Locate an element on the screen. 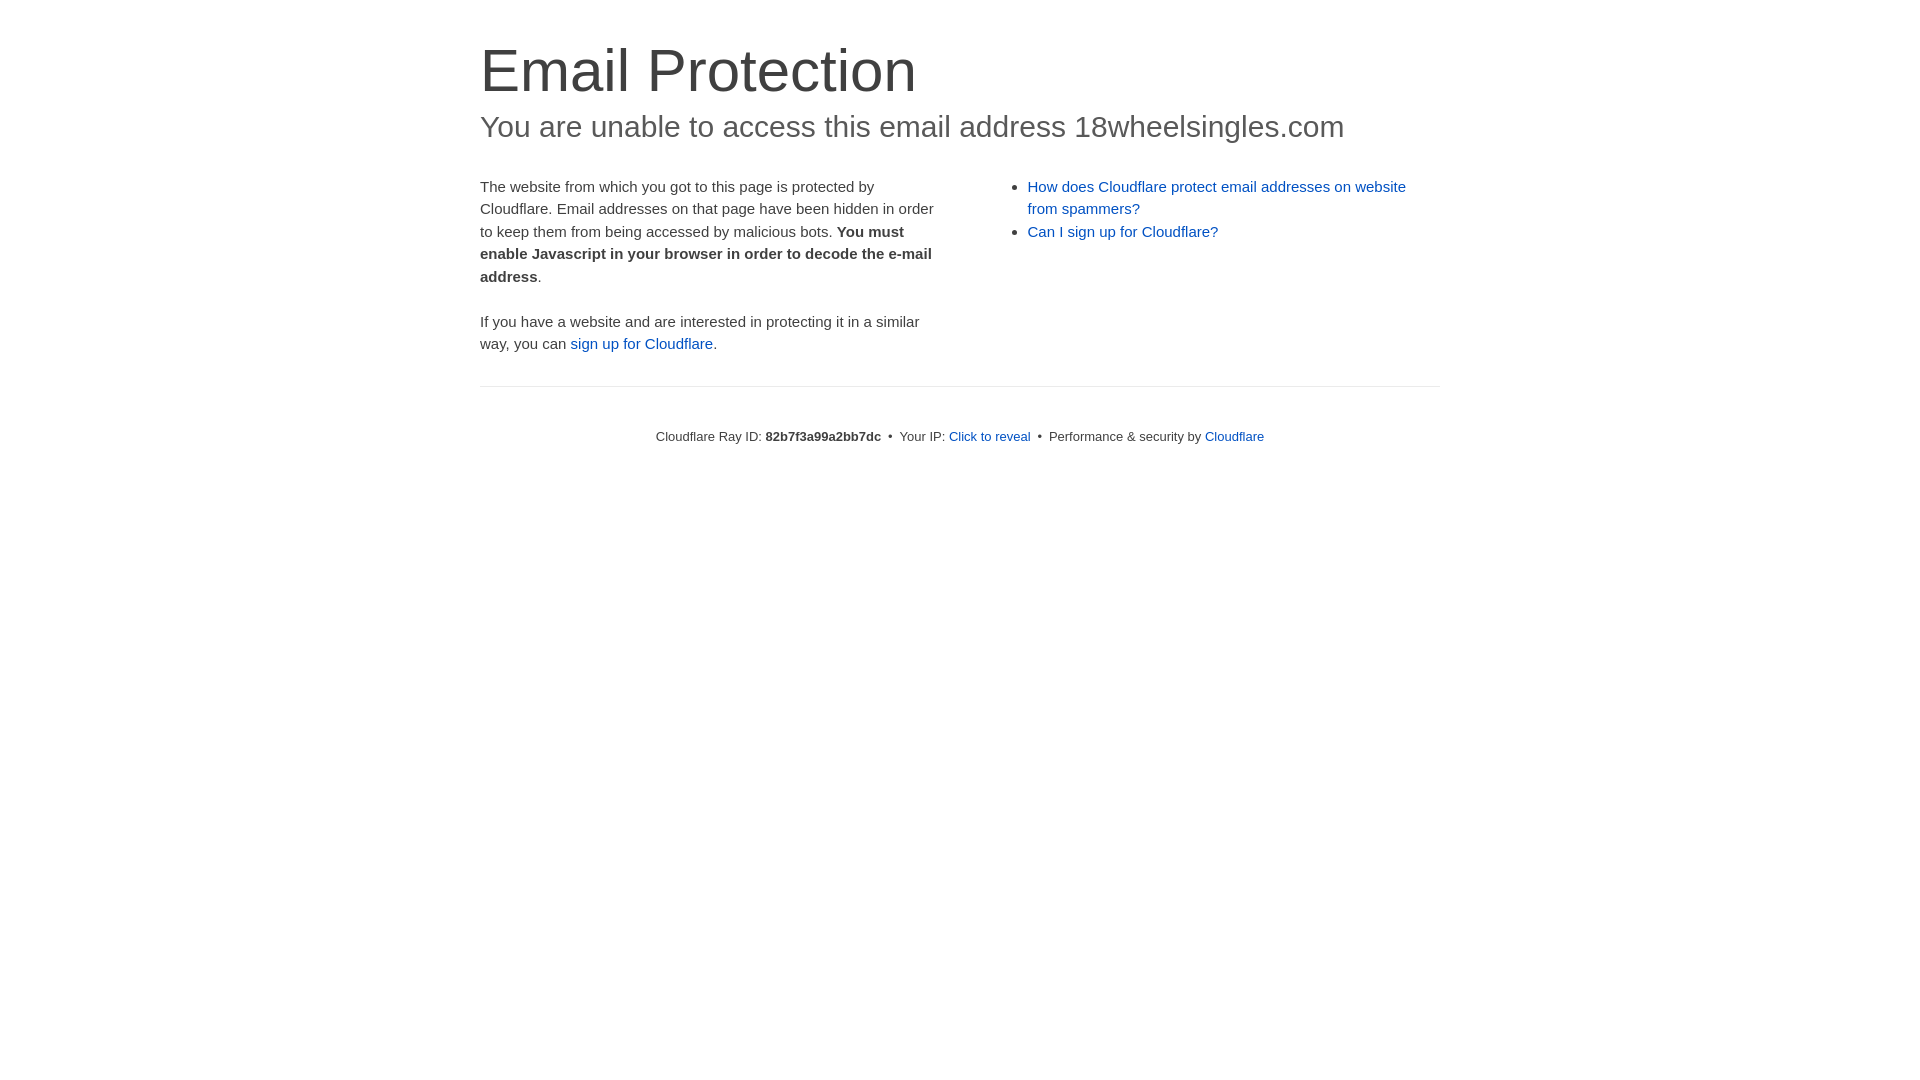 The height and width of the screenshot is (1080, 1920). sign up for Cloudflare is located at coordinates (642, 344).